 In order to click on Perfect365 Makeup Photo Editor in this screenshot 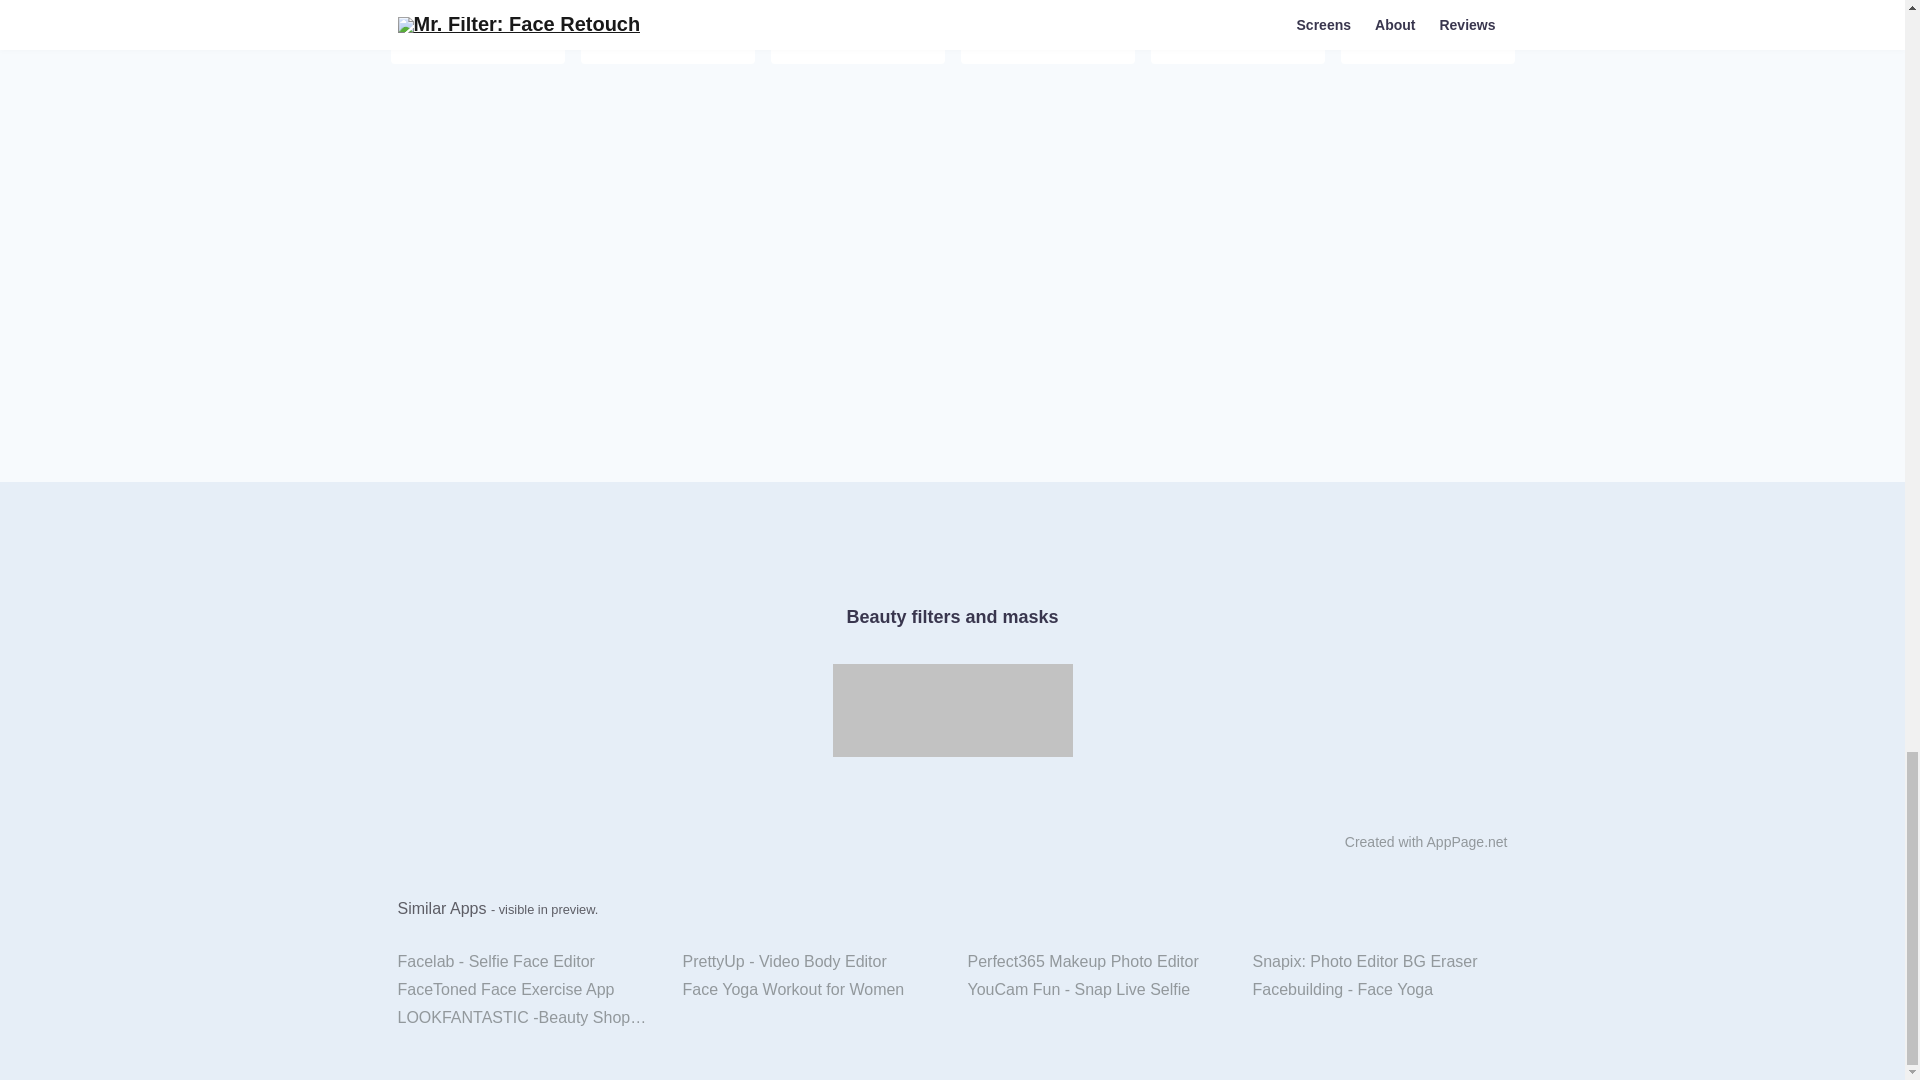, I will do `click(1094, 962)`.